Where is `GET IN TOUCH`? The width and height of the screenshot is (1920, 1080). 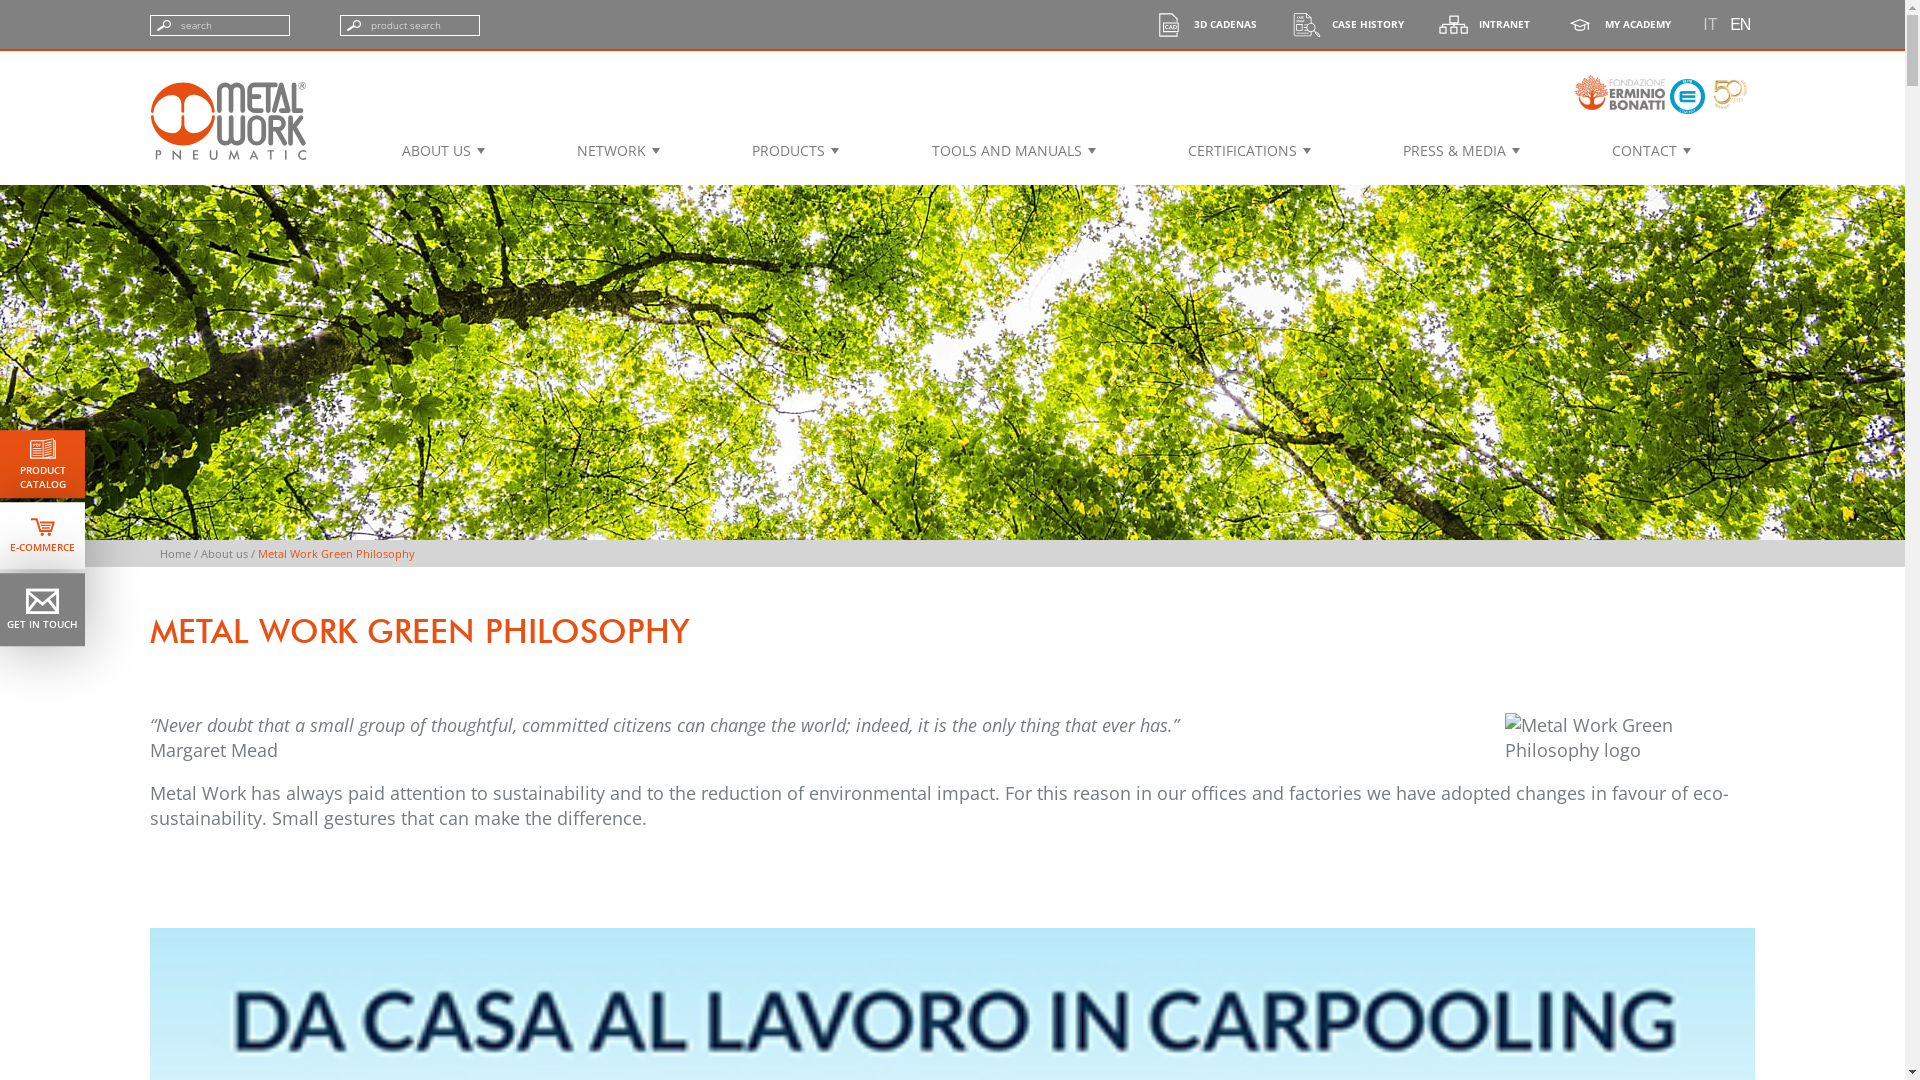
GET IN TOUCH is located at coordinates (42, 610).